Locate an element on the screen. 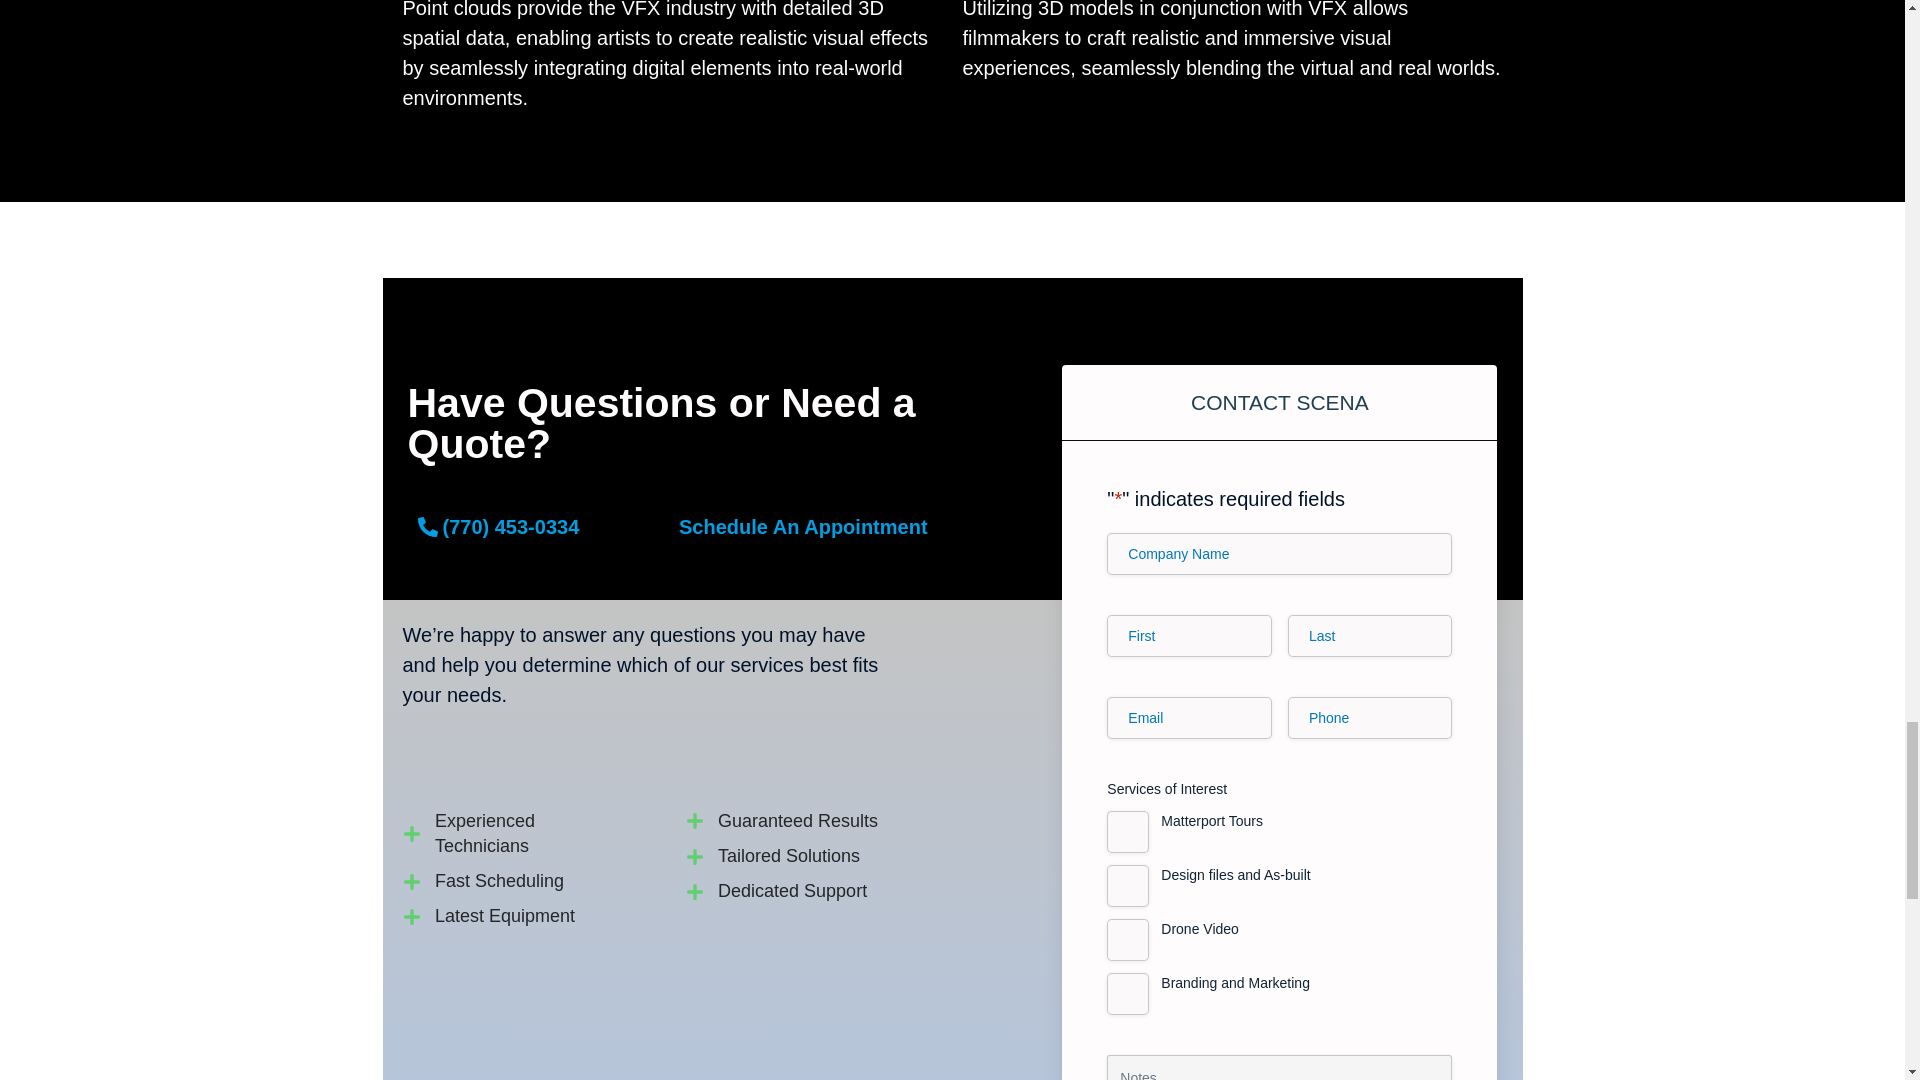 Image resolution: width=1920 pixels, height=1080 pixels. Matterport Tours is located at coordinates (1128, 832).